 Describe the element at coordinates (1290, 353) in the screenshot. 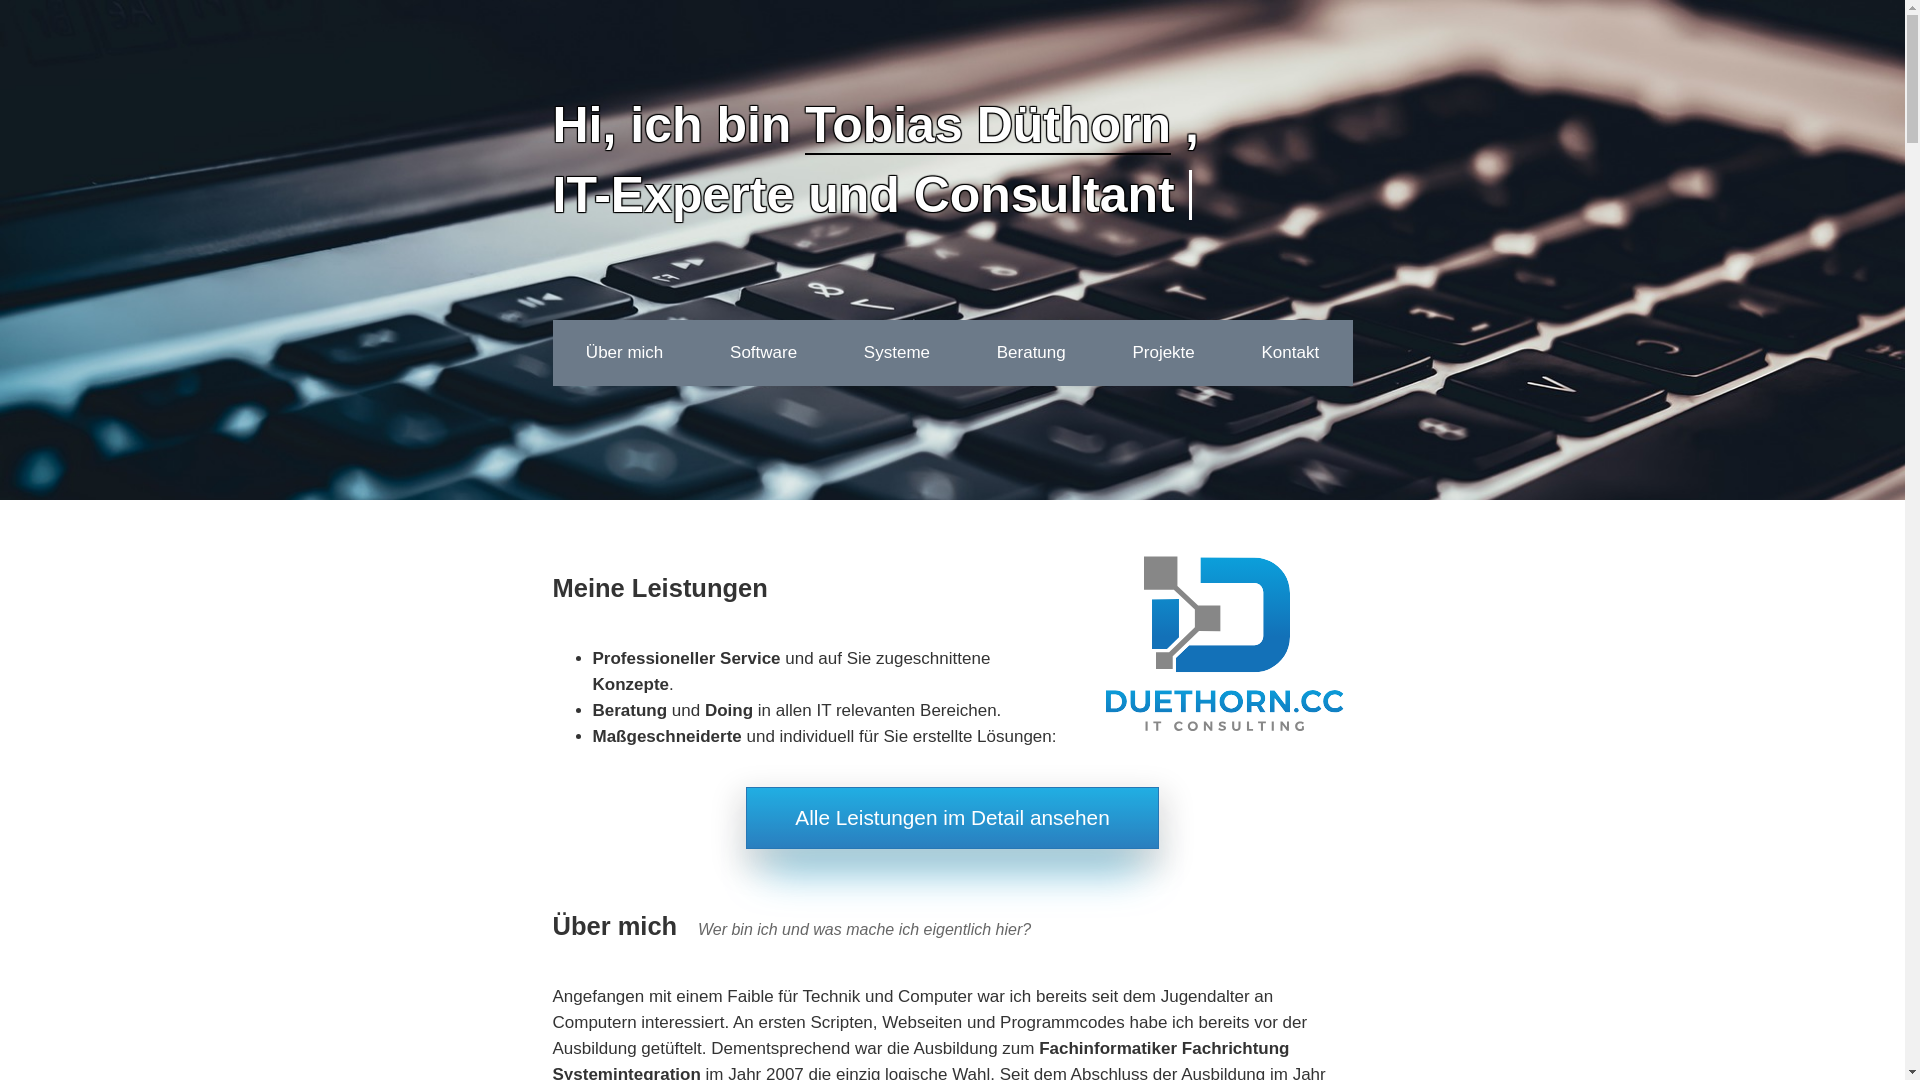

I see `Kontakt` at that location.